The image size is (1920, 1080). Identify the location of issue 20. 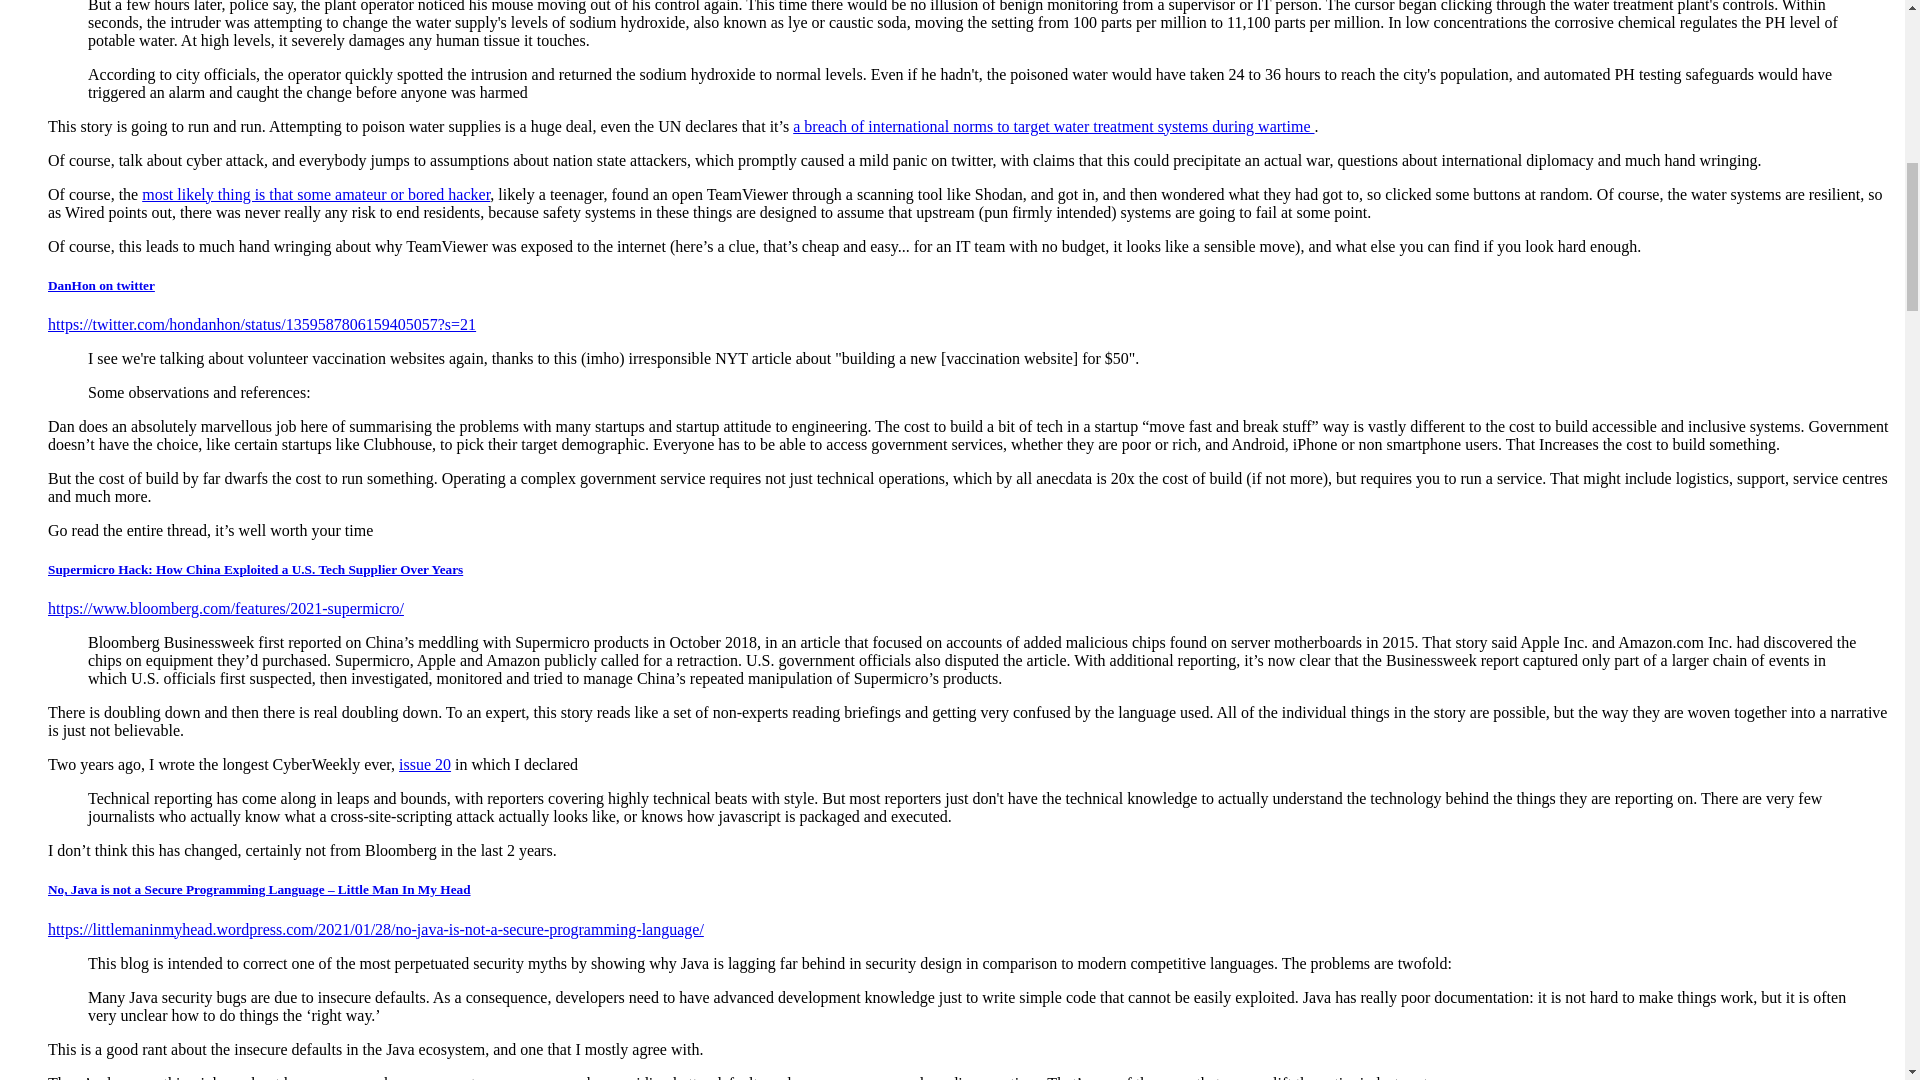
(425, 764).